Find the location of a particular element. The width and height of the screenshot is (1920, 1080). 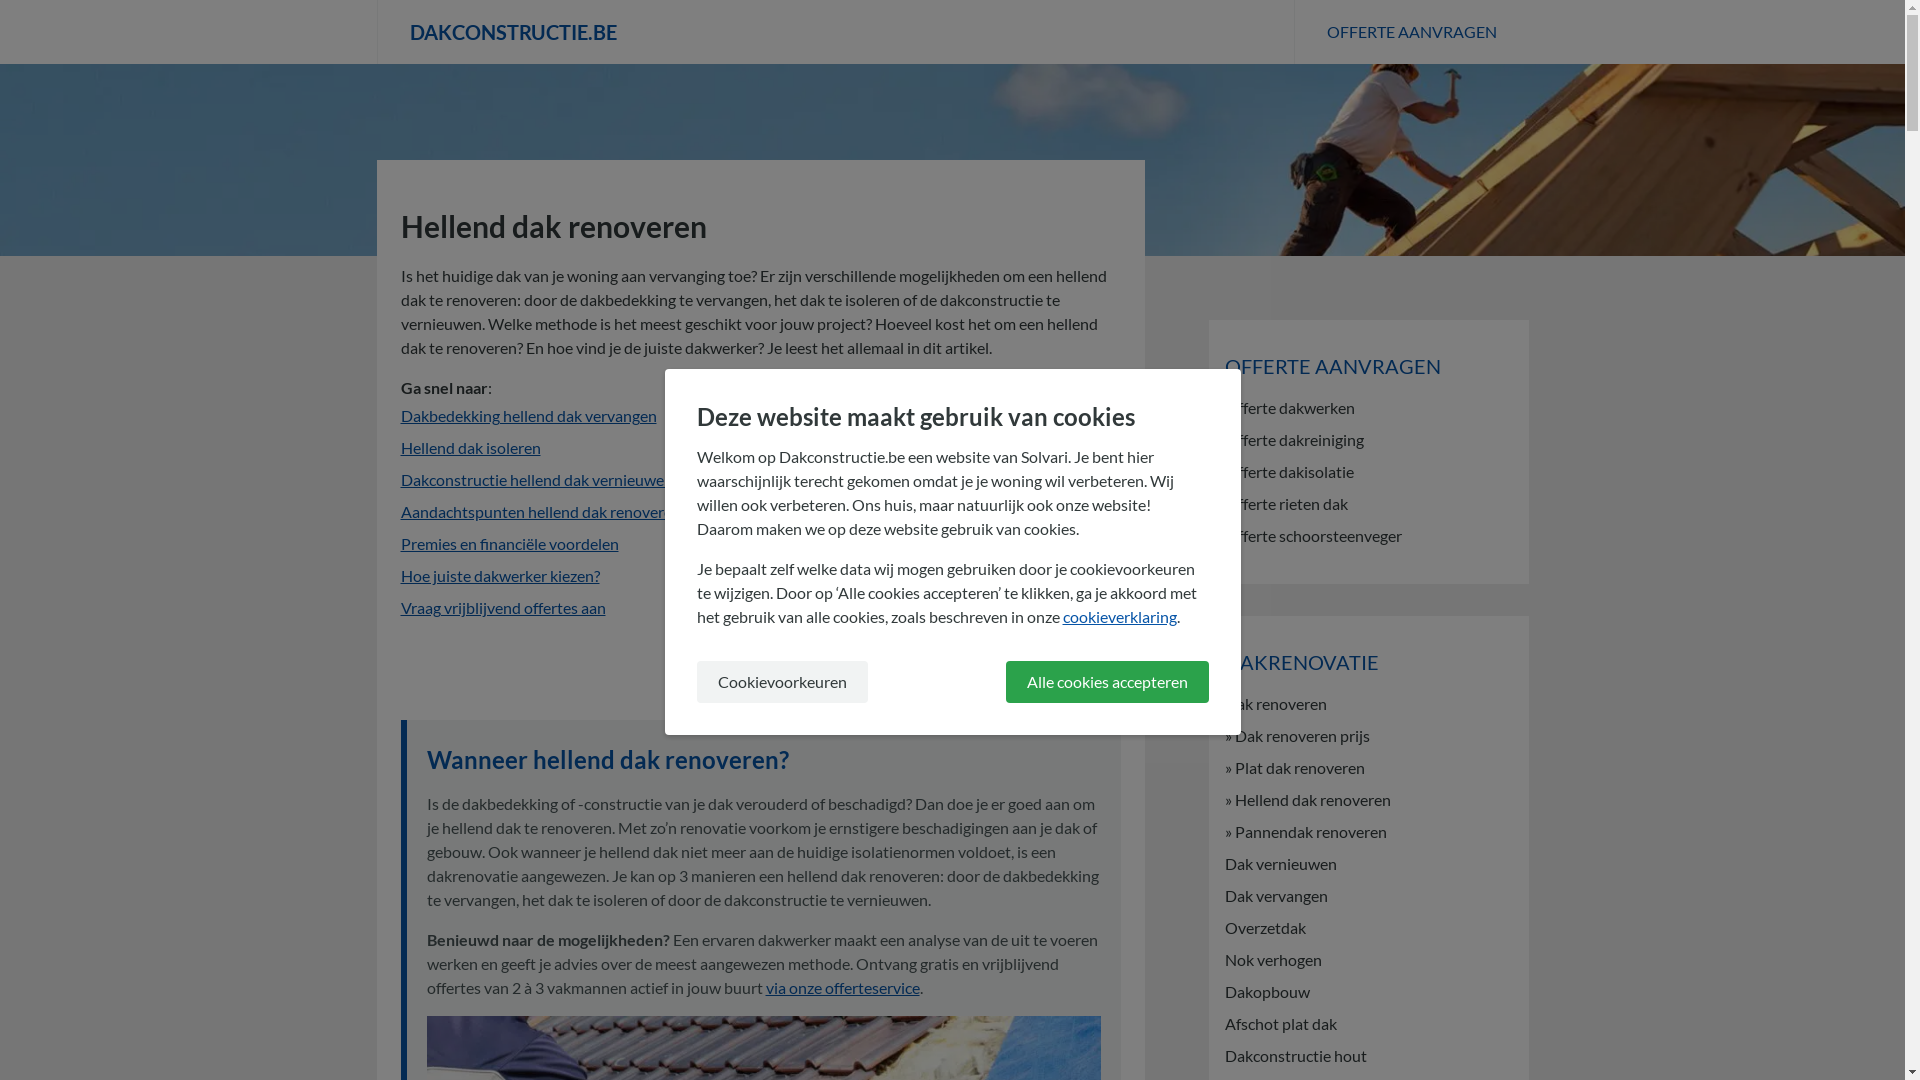

Hellend dak isoleren is located at coordinates (470, 448).